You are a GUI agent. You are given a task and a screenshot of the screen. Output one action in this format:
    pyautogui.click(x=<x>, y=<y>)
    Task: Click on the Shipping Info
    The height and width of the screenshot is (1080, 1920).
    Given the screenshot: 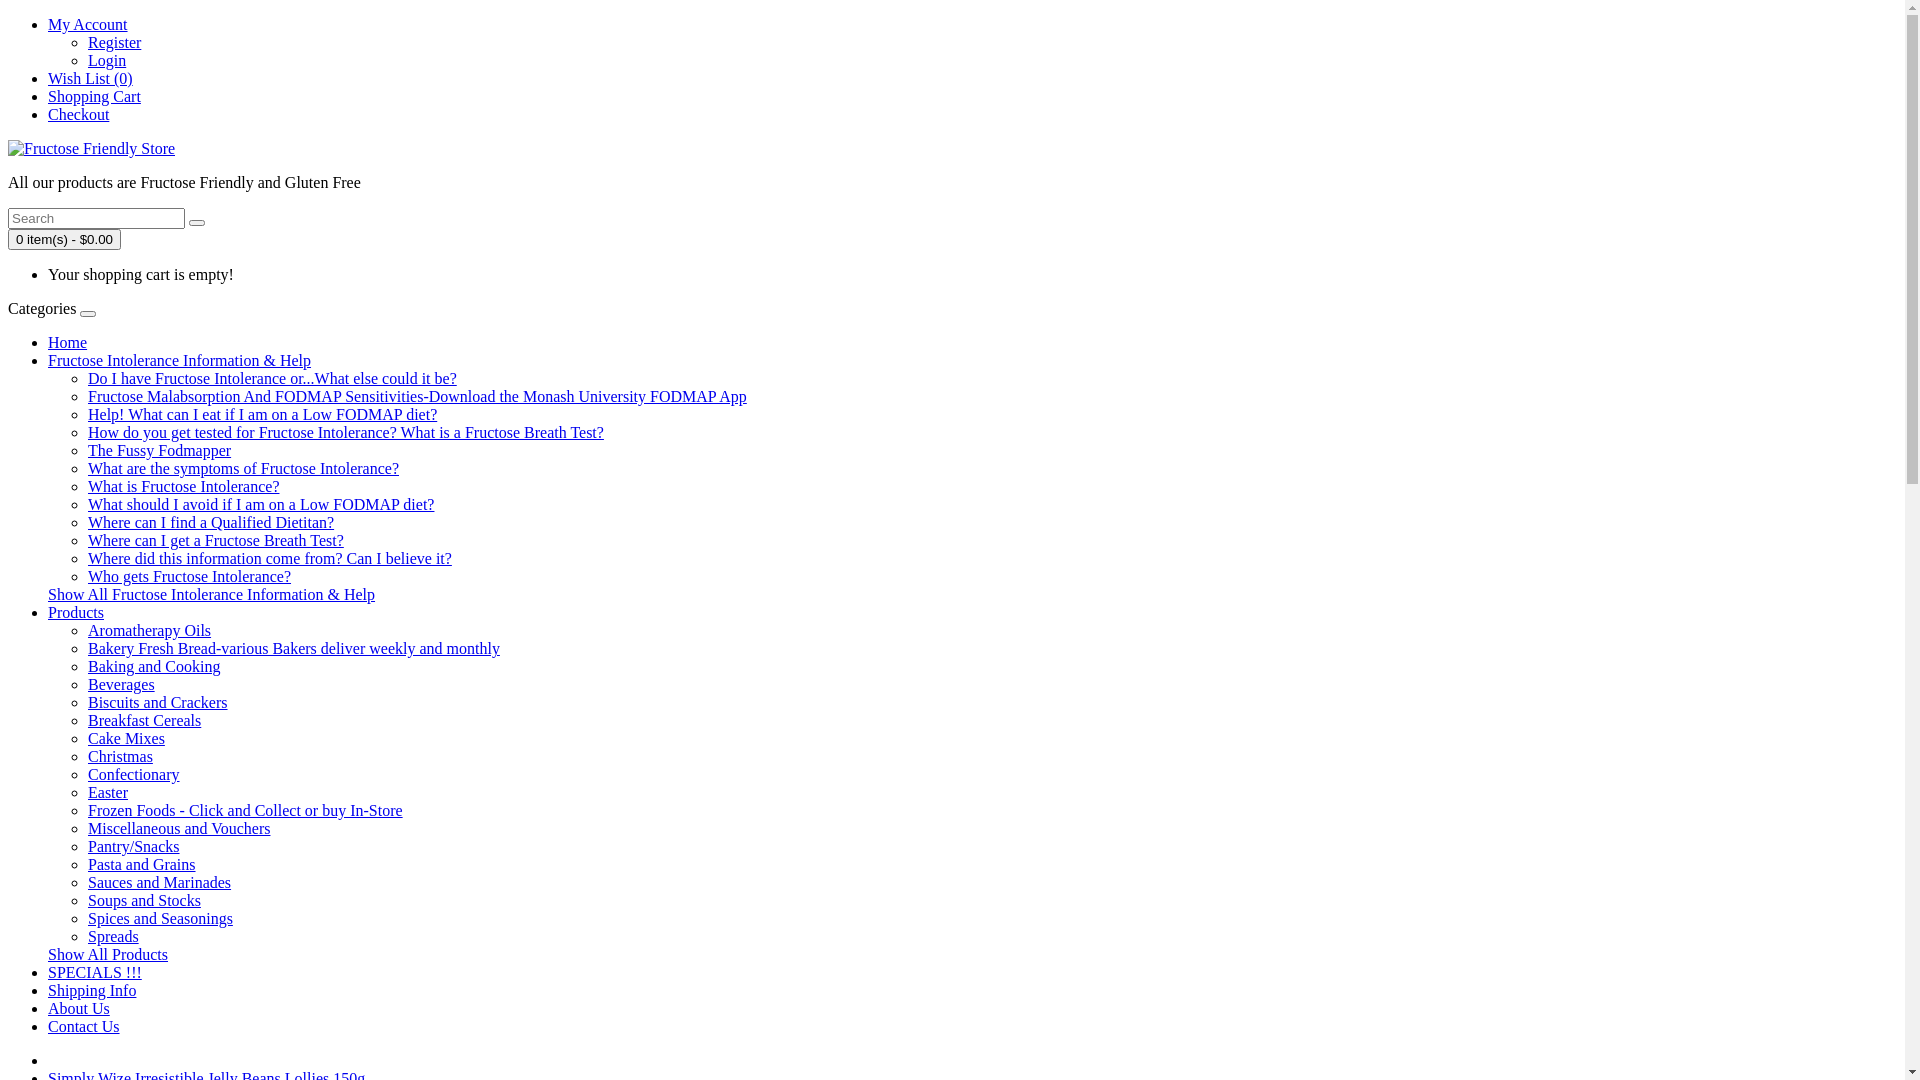 What is the action you would take?
    pyautogui.click(x=92, y=990)
    